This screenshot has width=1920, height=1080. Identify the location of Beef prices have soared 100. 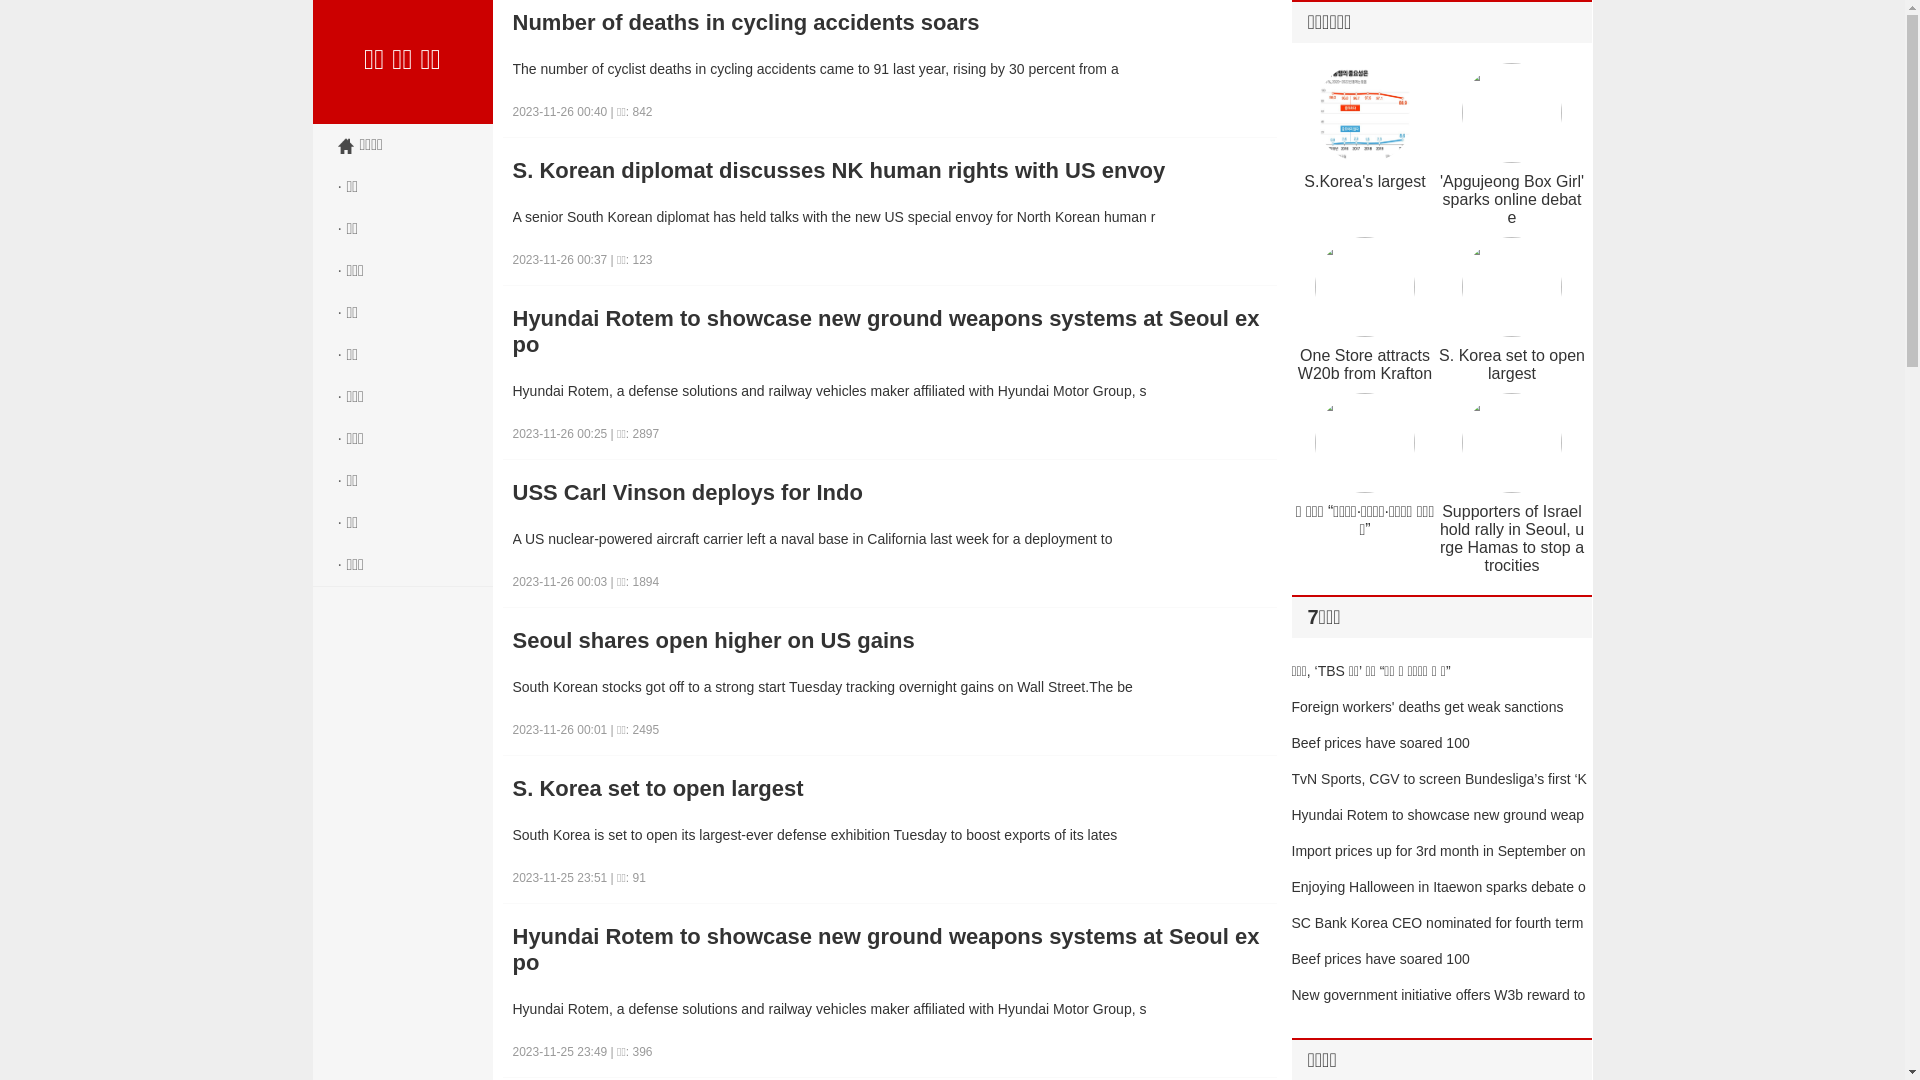
(1381, 959).